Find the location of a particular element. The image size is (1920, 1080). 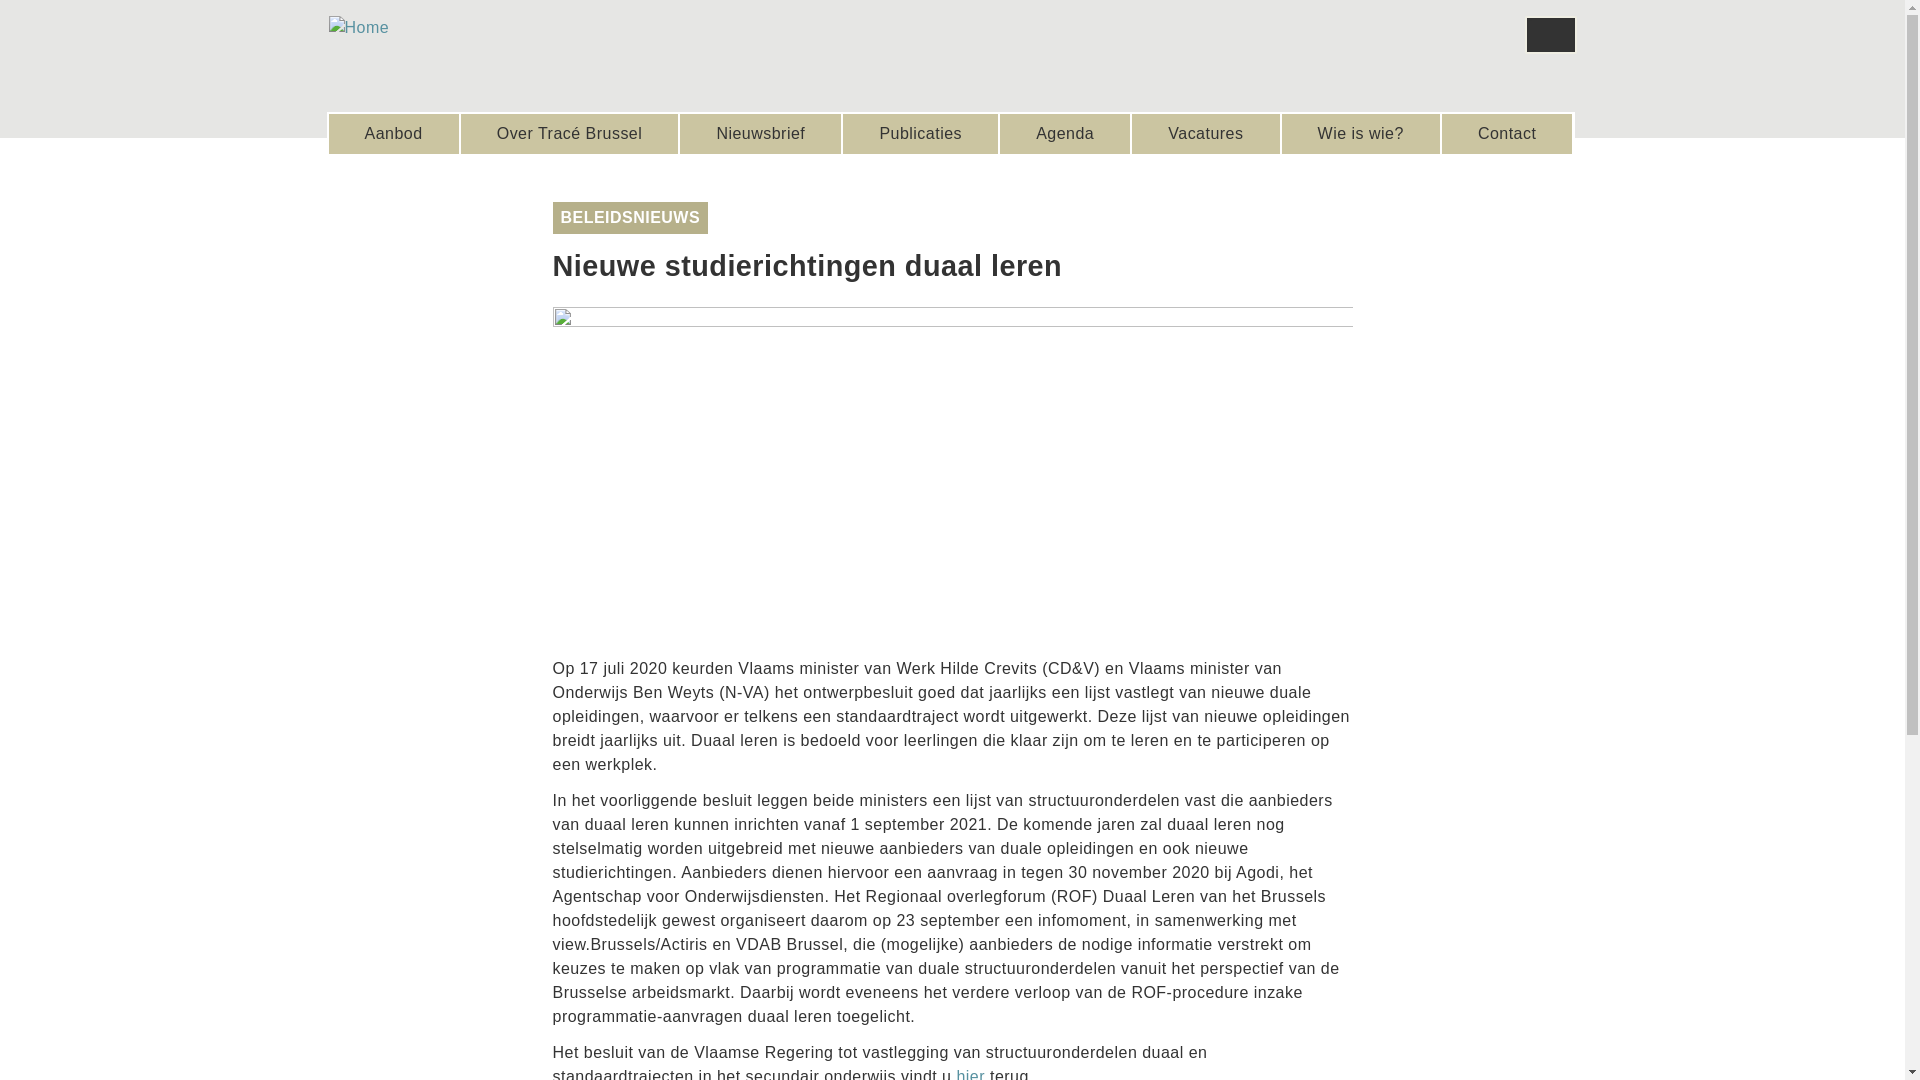

Geef de woorden op waarnaar u wilt zoeken. is located at coordinates (1550, 35).